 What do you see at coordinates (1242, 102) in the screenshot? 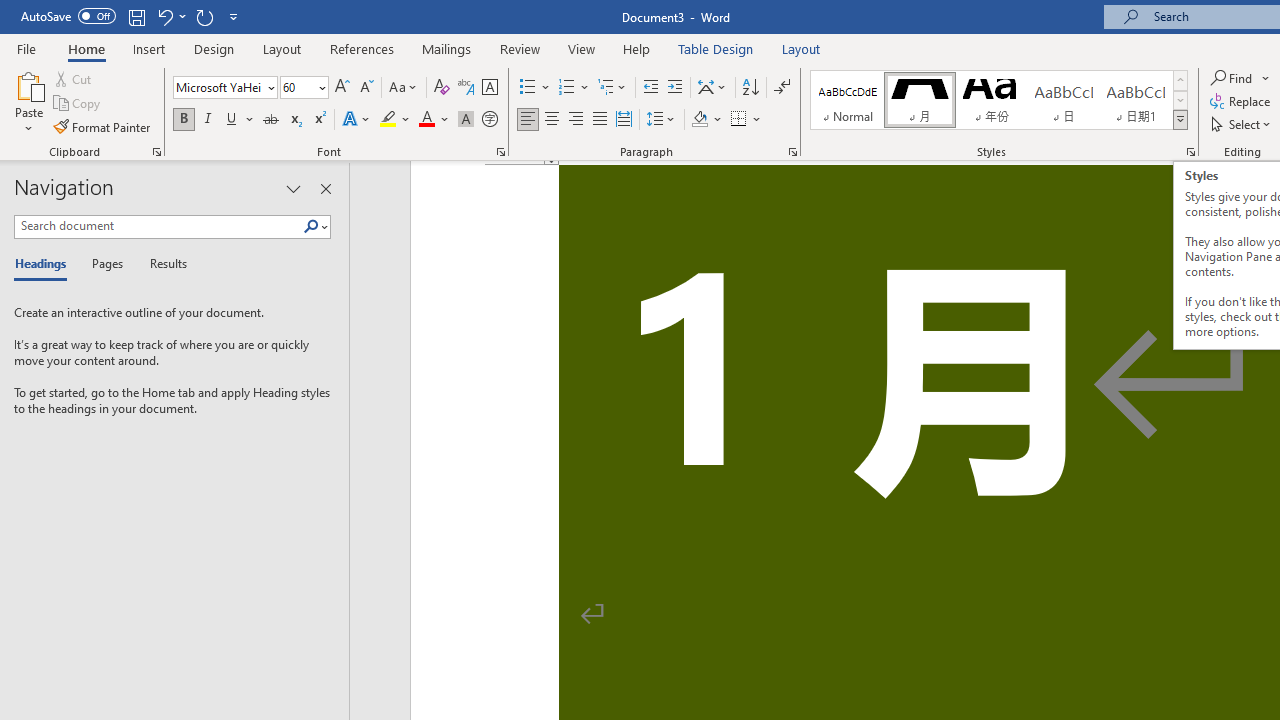
I see `Replace...` at bounding box center [1242, 102].